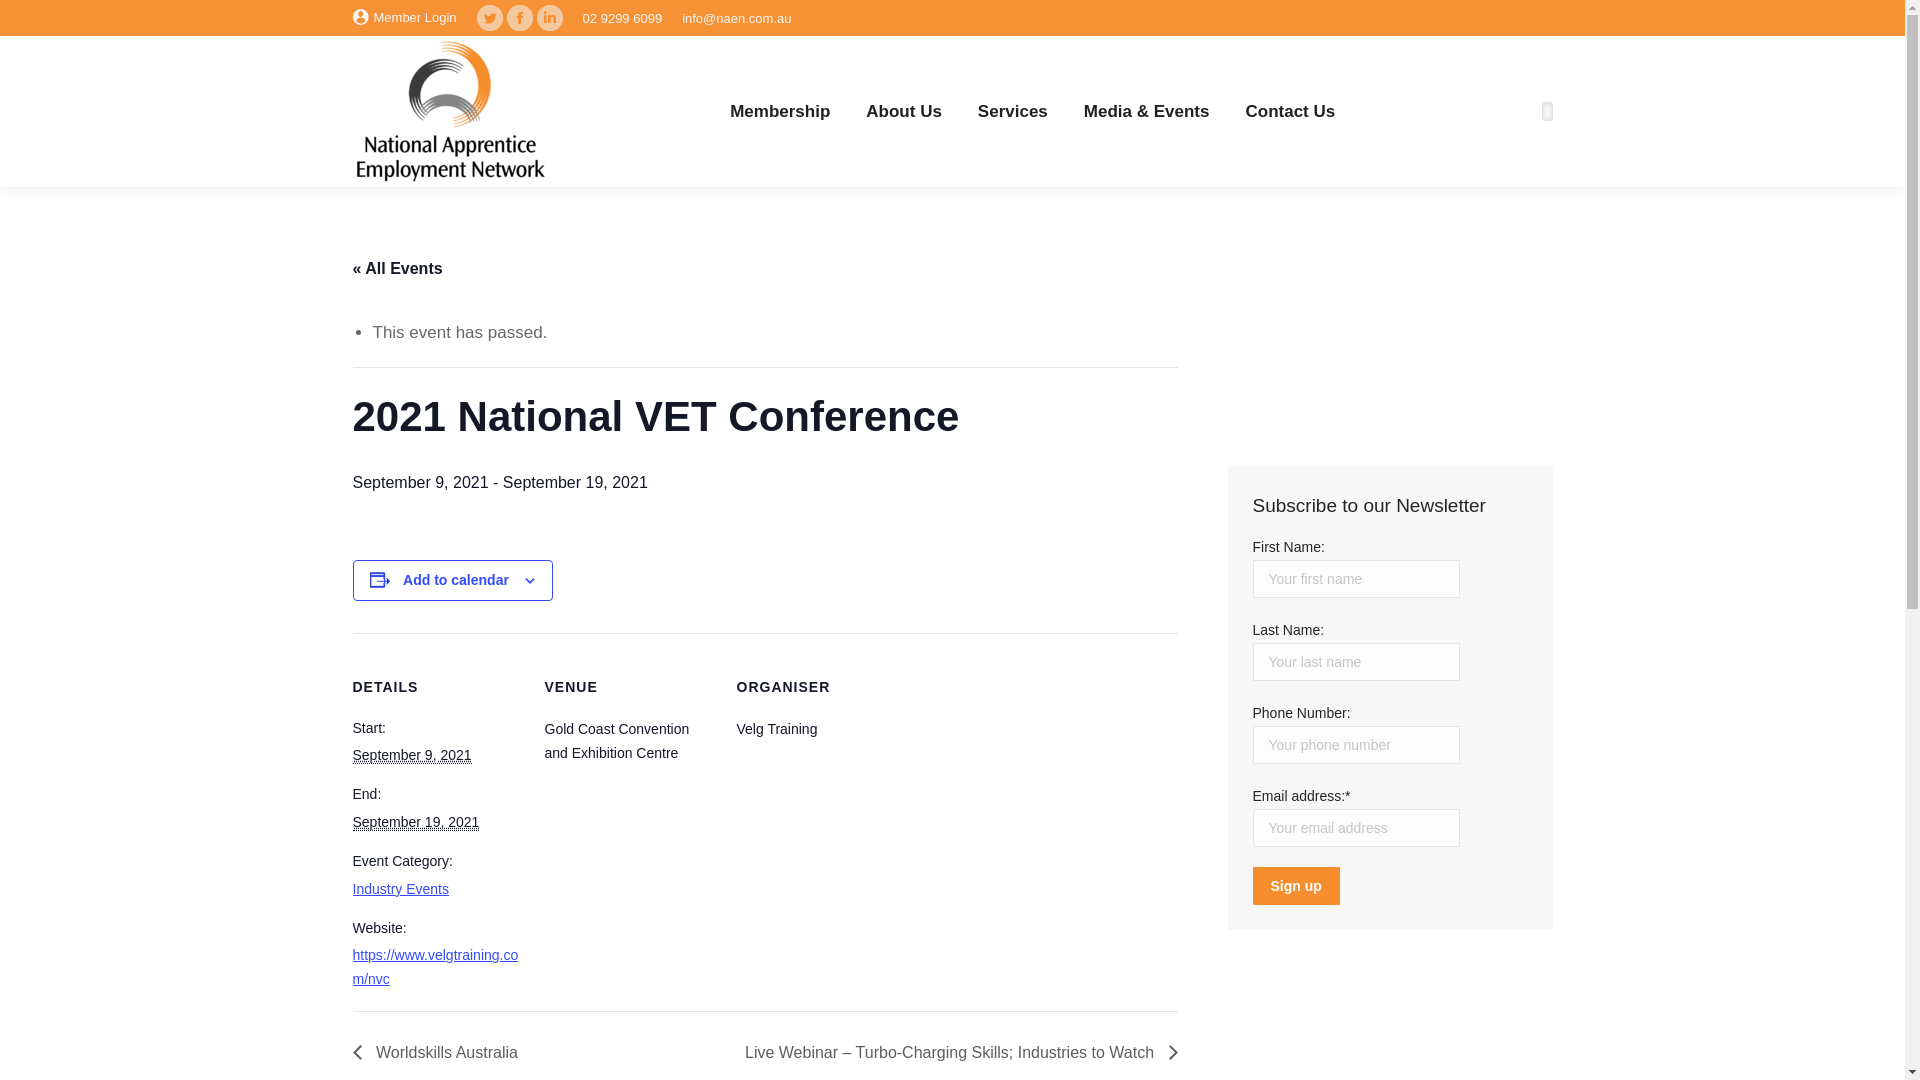  What do you see at coordinates (550, 18) in the screenshot?
I see `Linkedin` at bounding box center [550, 18].